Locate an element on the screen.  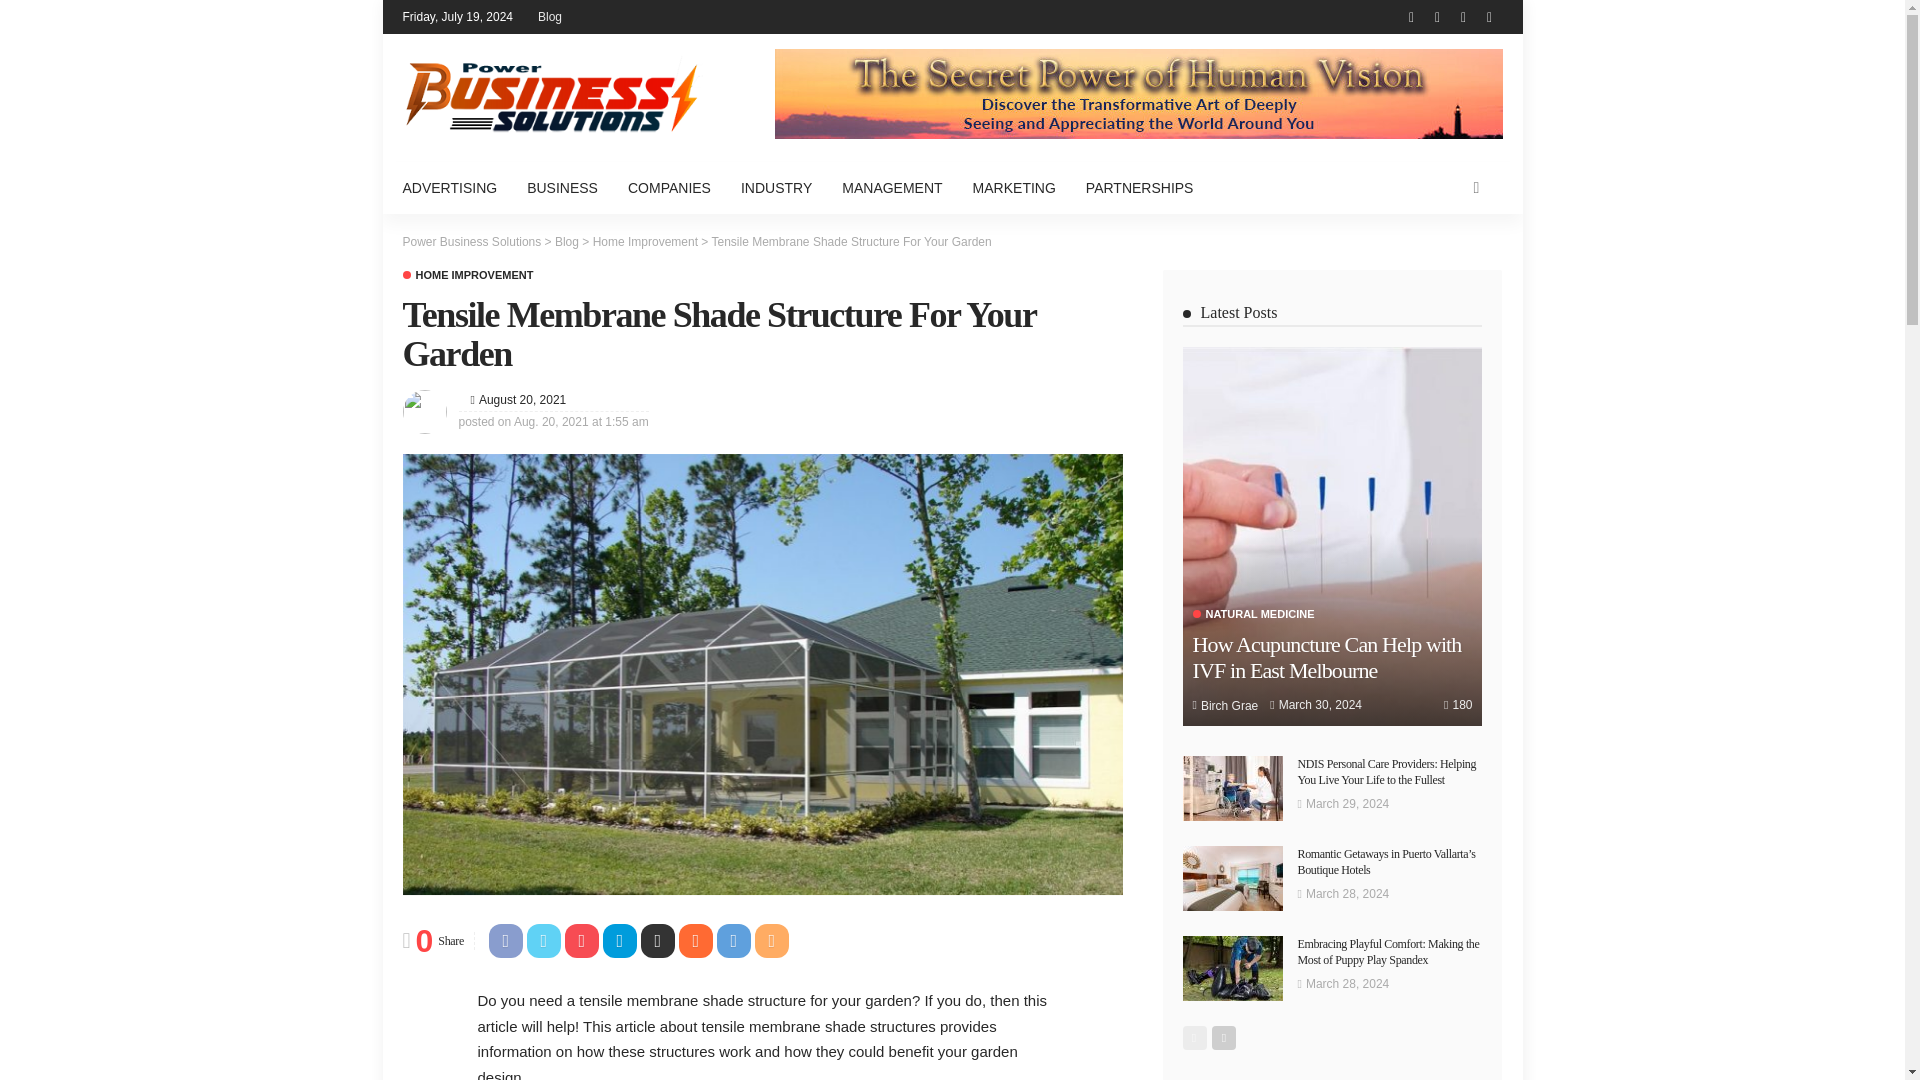
ADVERTISING is located at coordinates (456, 188).